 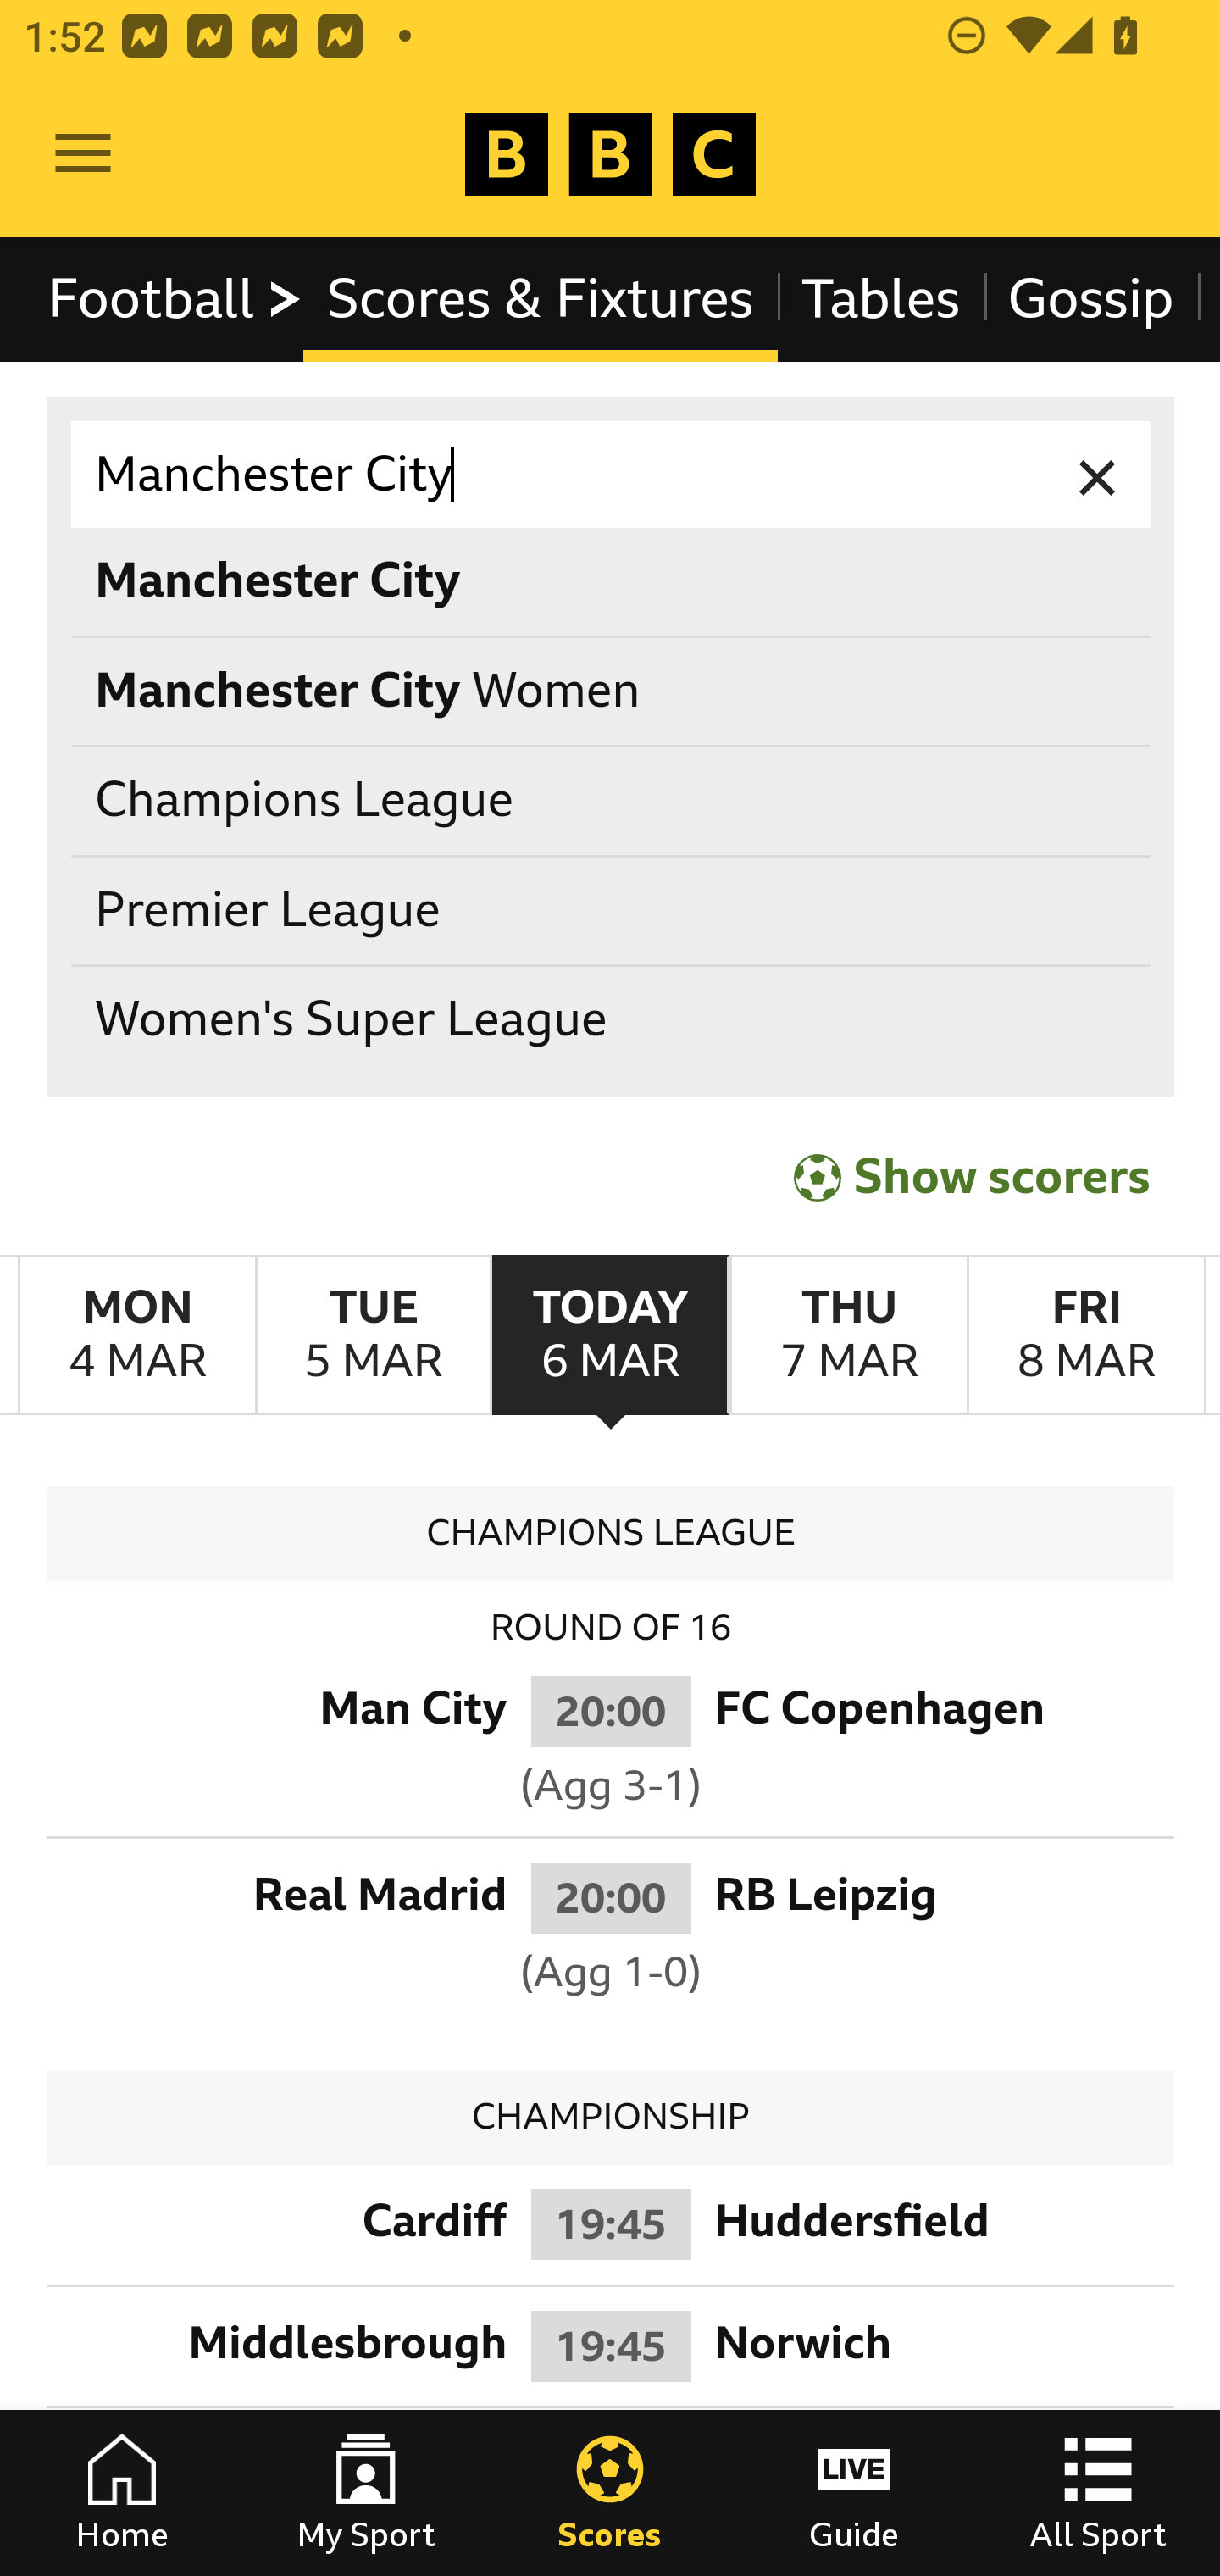 What do you see at coordinates (612, 802) in the screenshot?
I see `Champions League` at bounding box center [612, 802].